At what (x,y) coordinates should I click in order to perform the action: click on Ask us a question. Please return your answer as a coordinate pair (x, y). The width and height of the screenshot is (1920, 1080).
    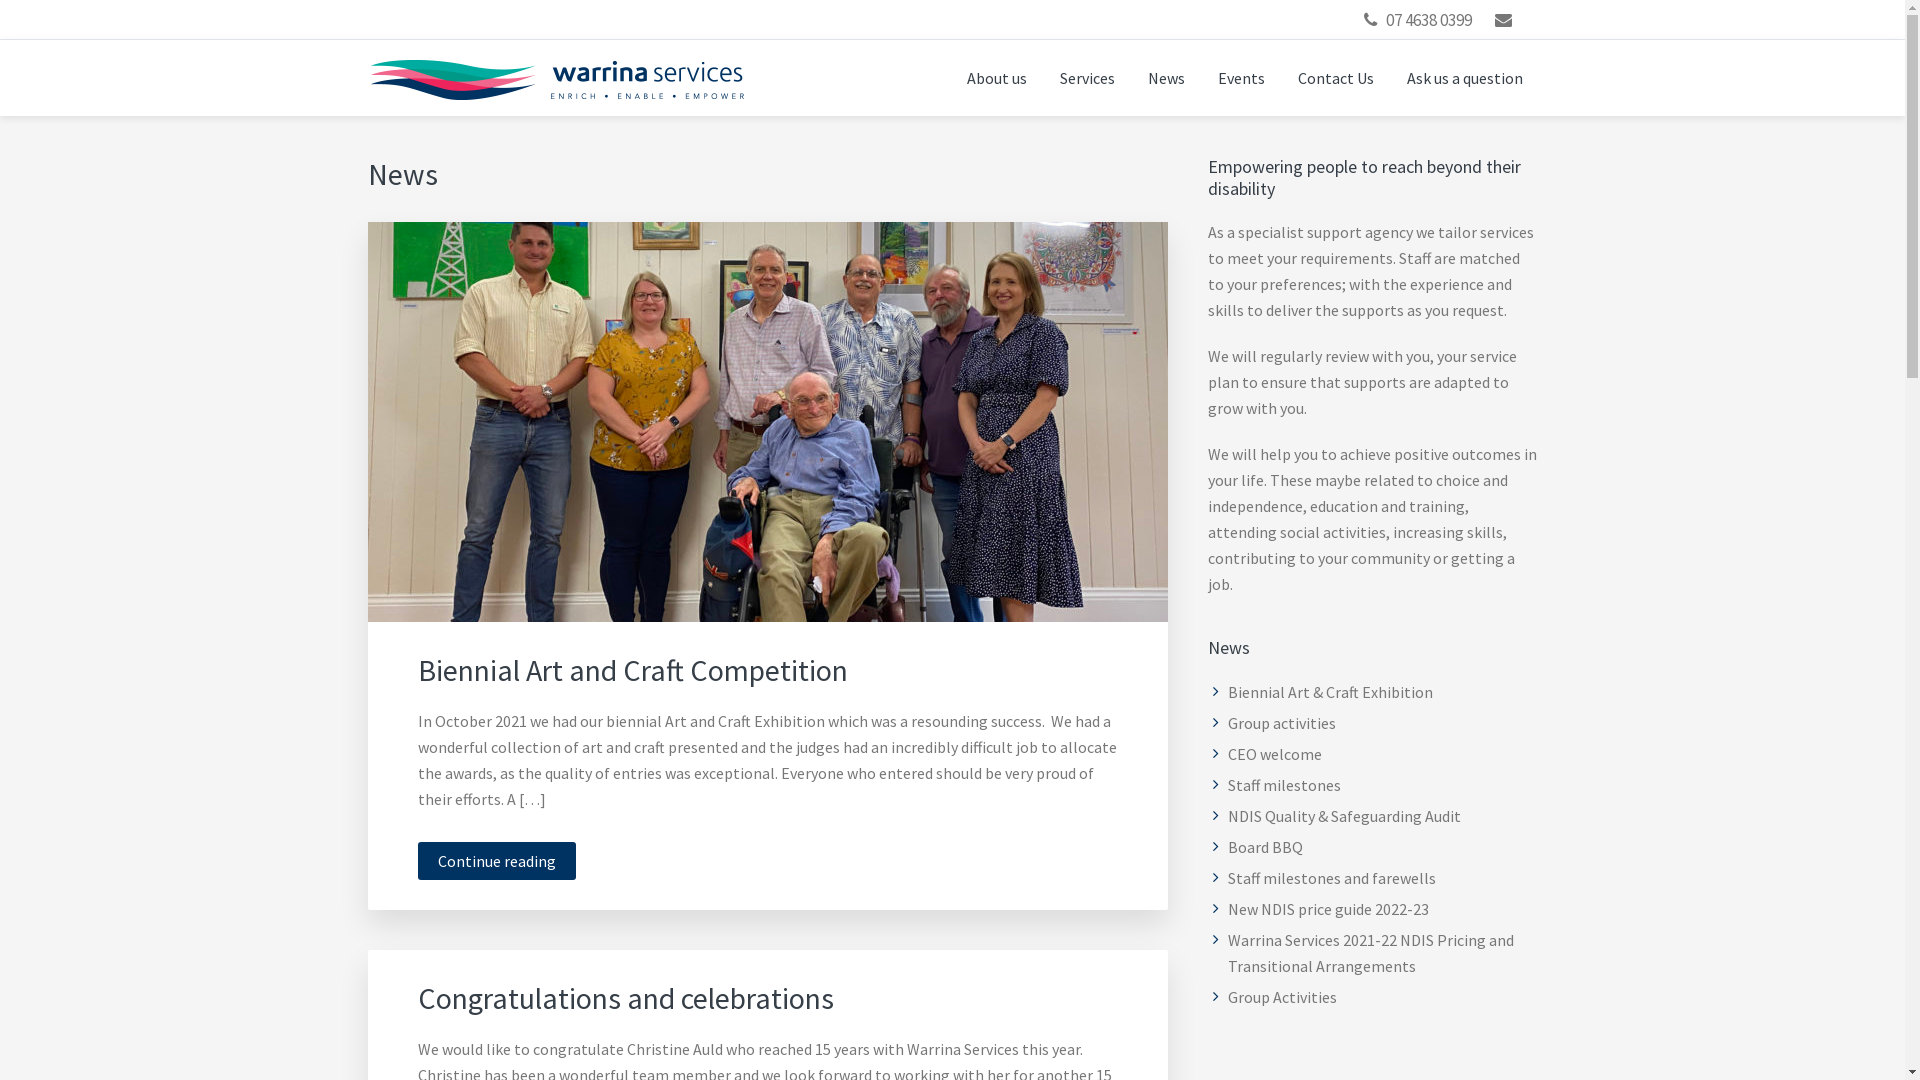
    Looking at the image, I should click on (1465, 78).